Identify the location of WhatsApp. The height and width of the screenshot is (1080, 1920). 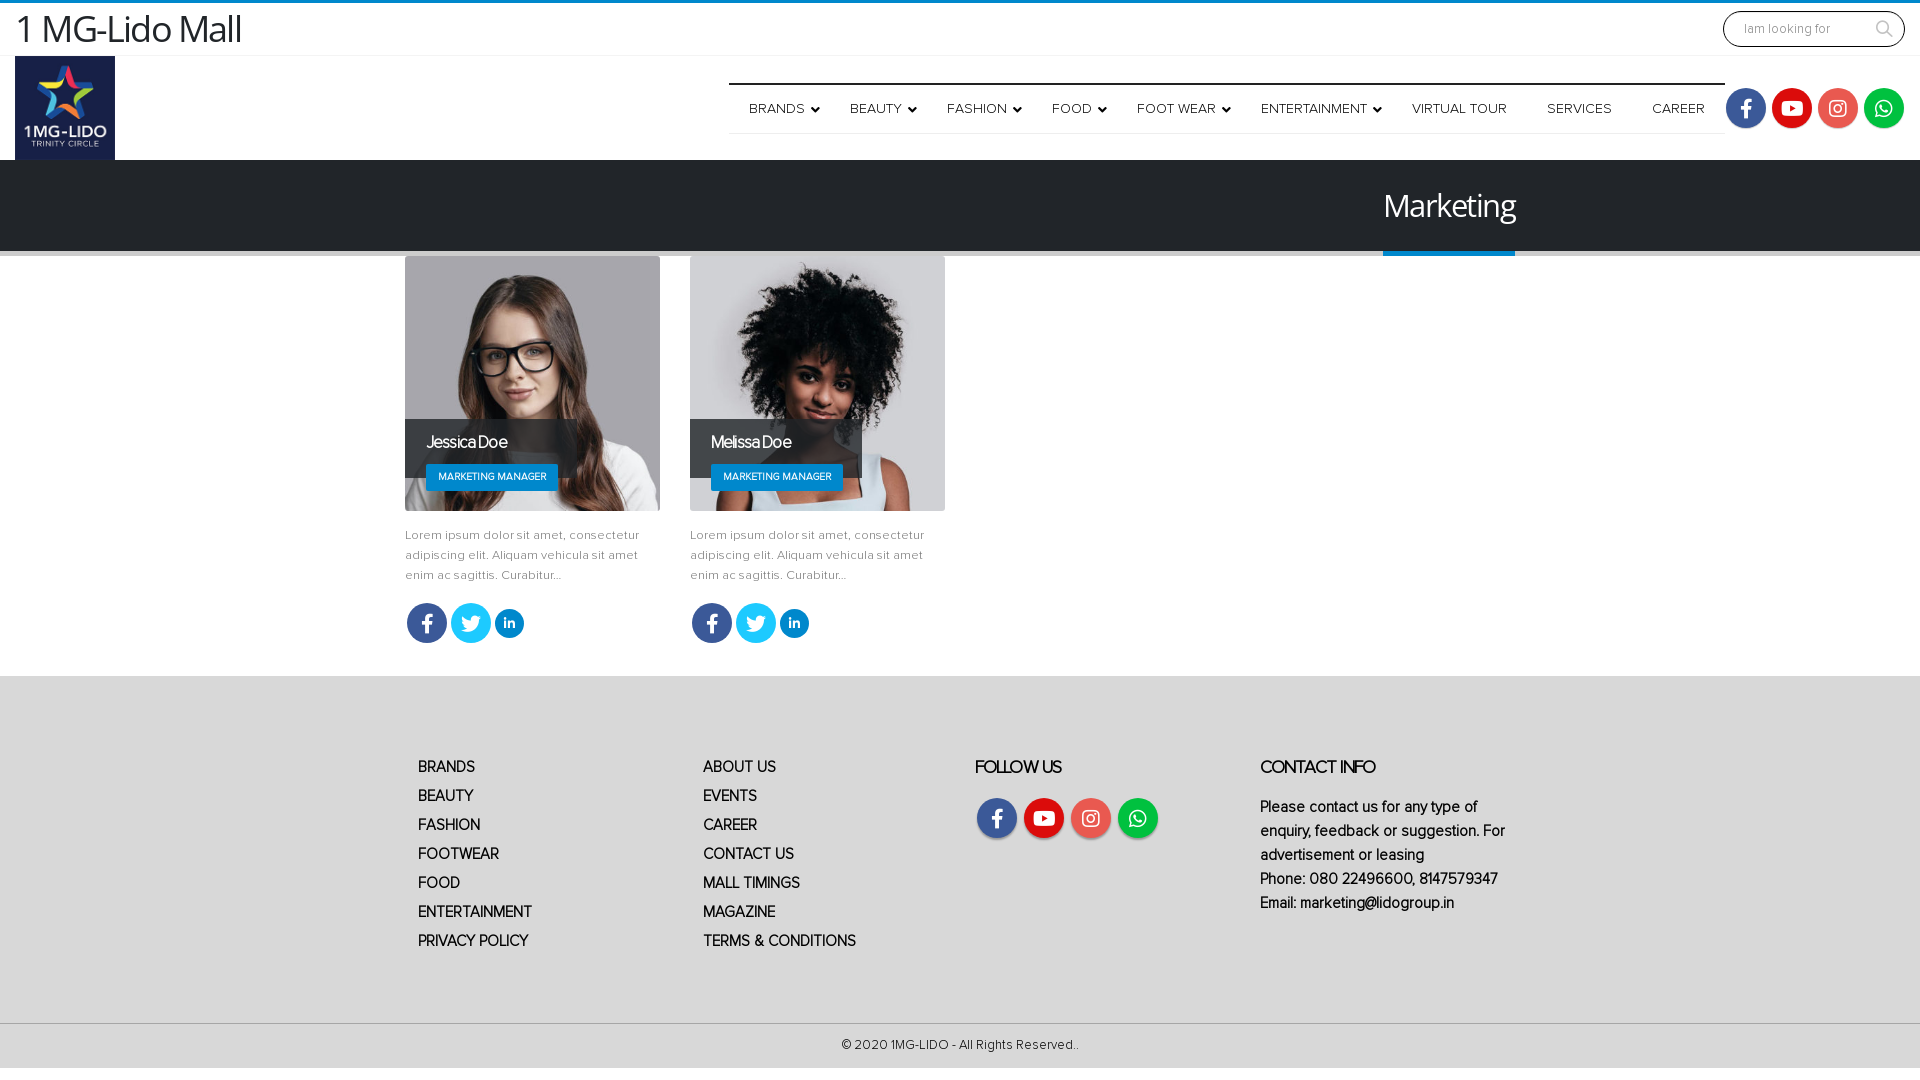
(1884, 108).